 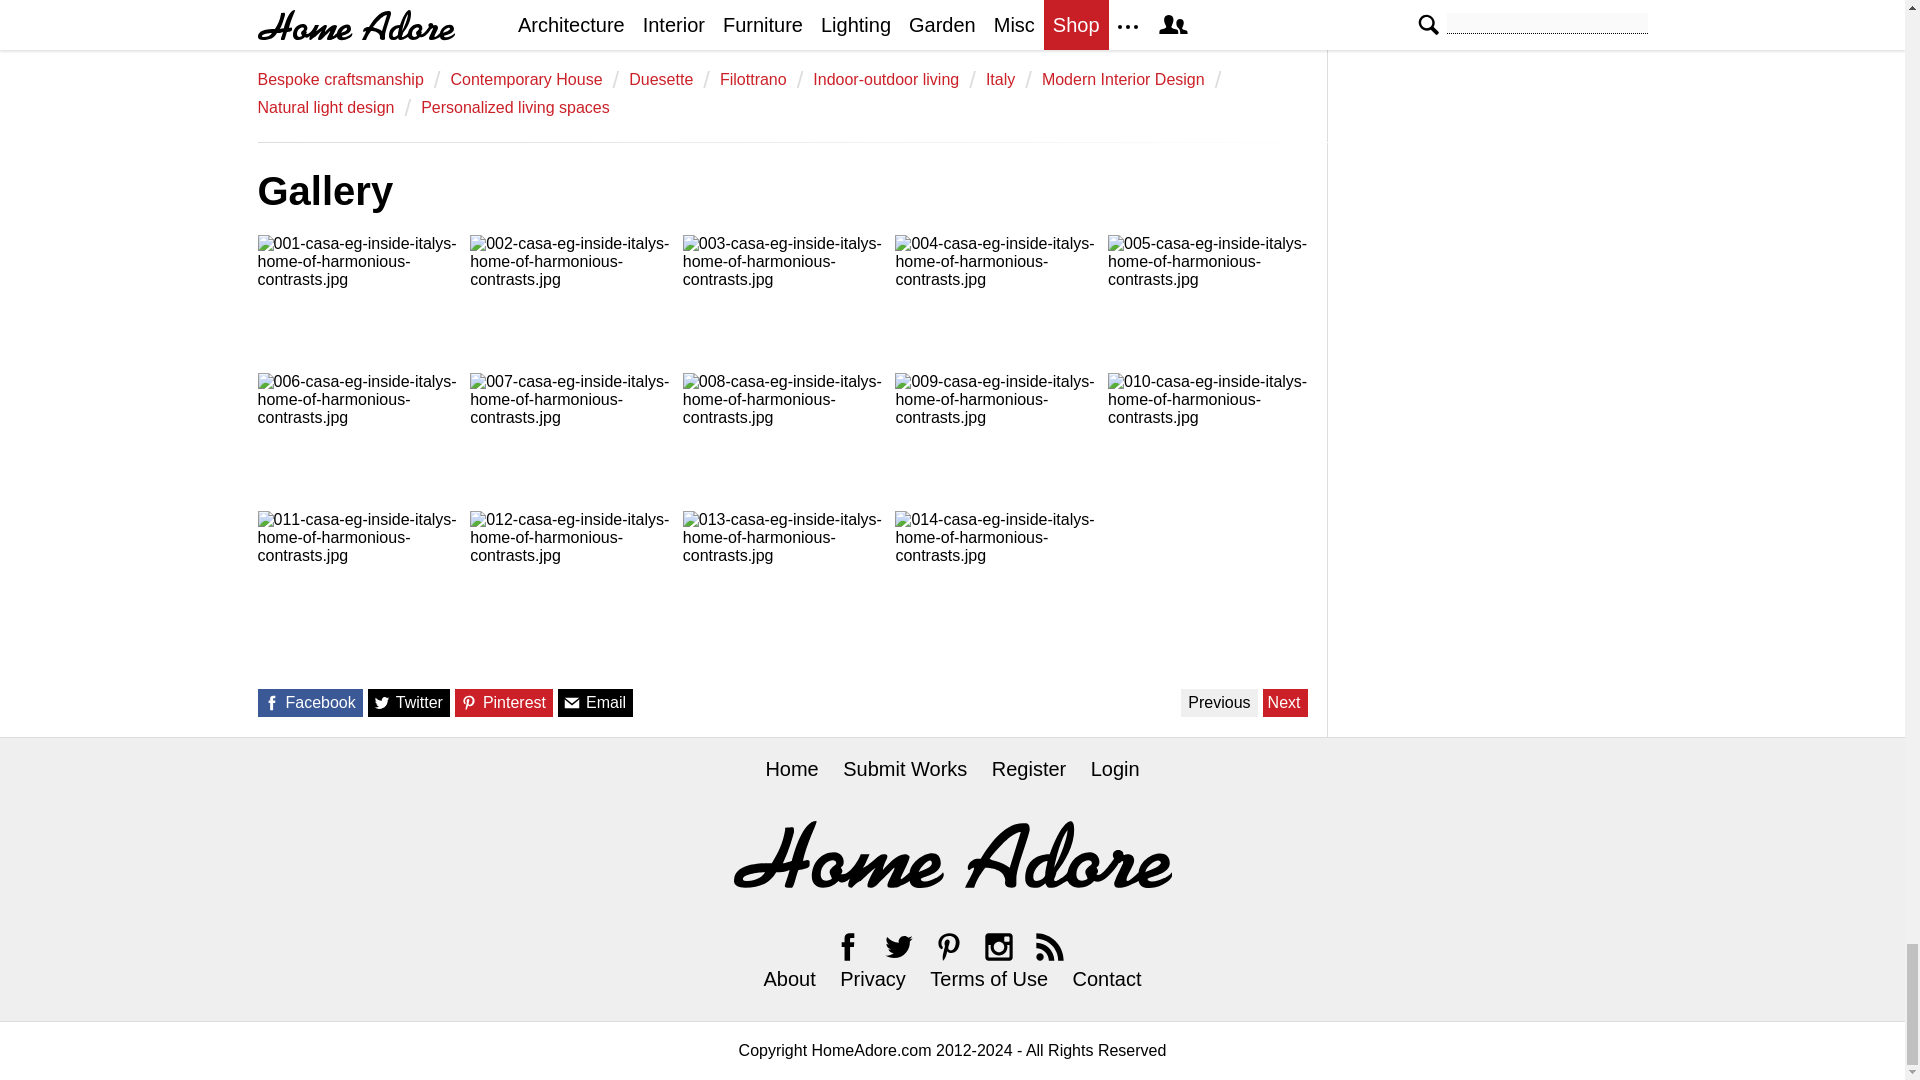 I want to click on Share with a Friend, so click(x=572, y=702).